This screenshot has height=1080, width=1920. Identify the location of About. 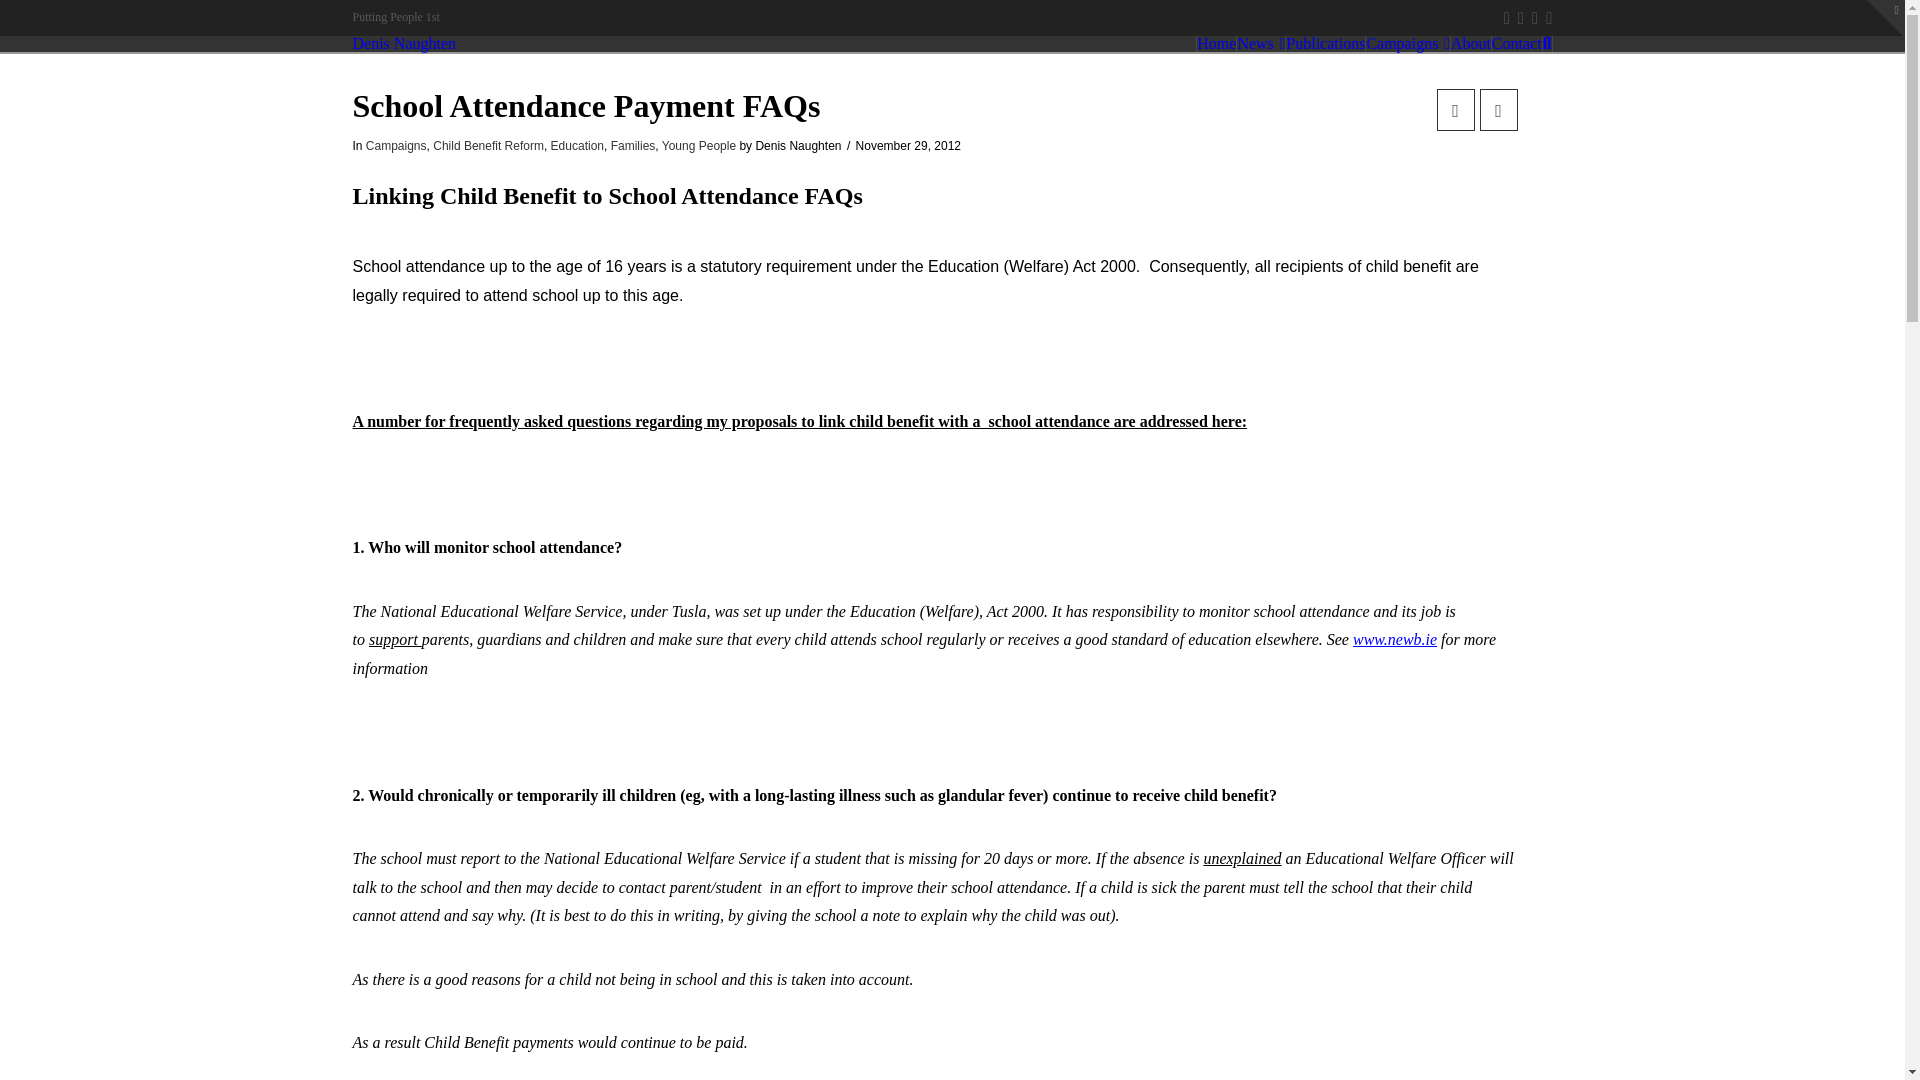
(1471, 43).